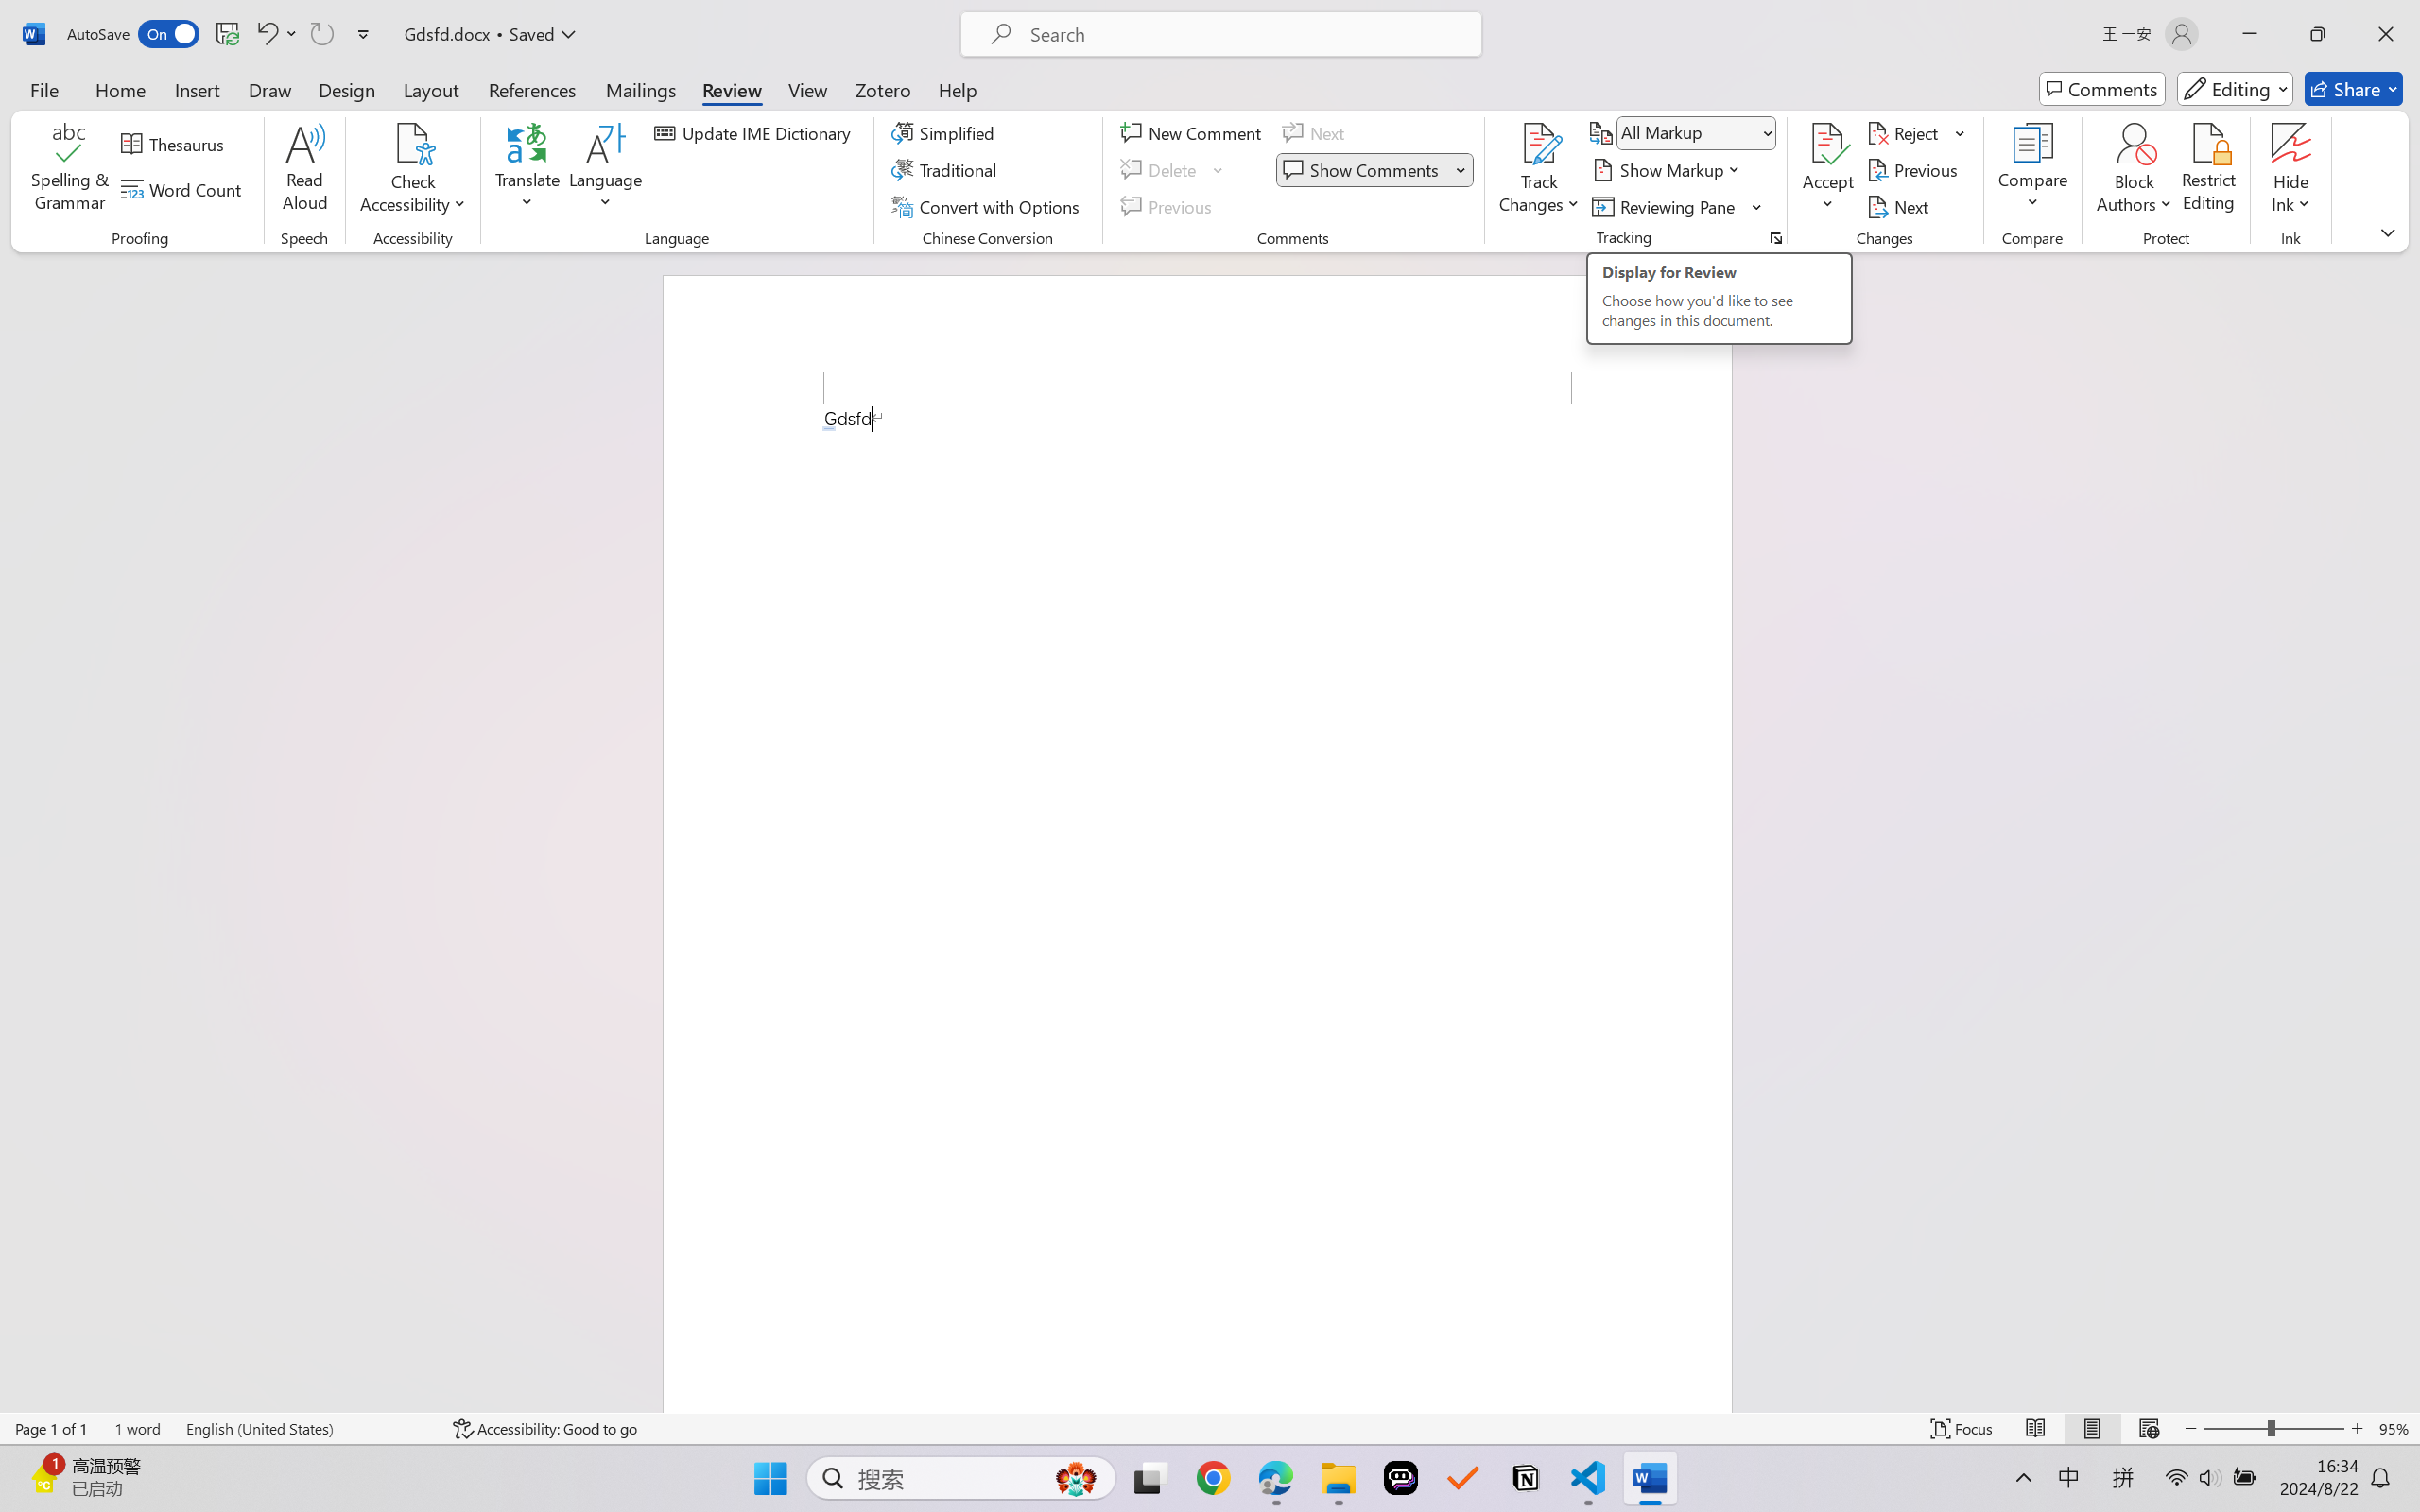 The width and height of the screenshot is (2420, 1512). What do you see at coordinates (321, 34) in the screenshot?
I see `Can't Repeat` at bounding box center [321, 34].